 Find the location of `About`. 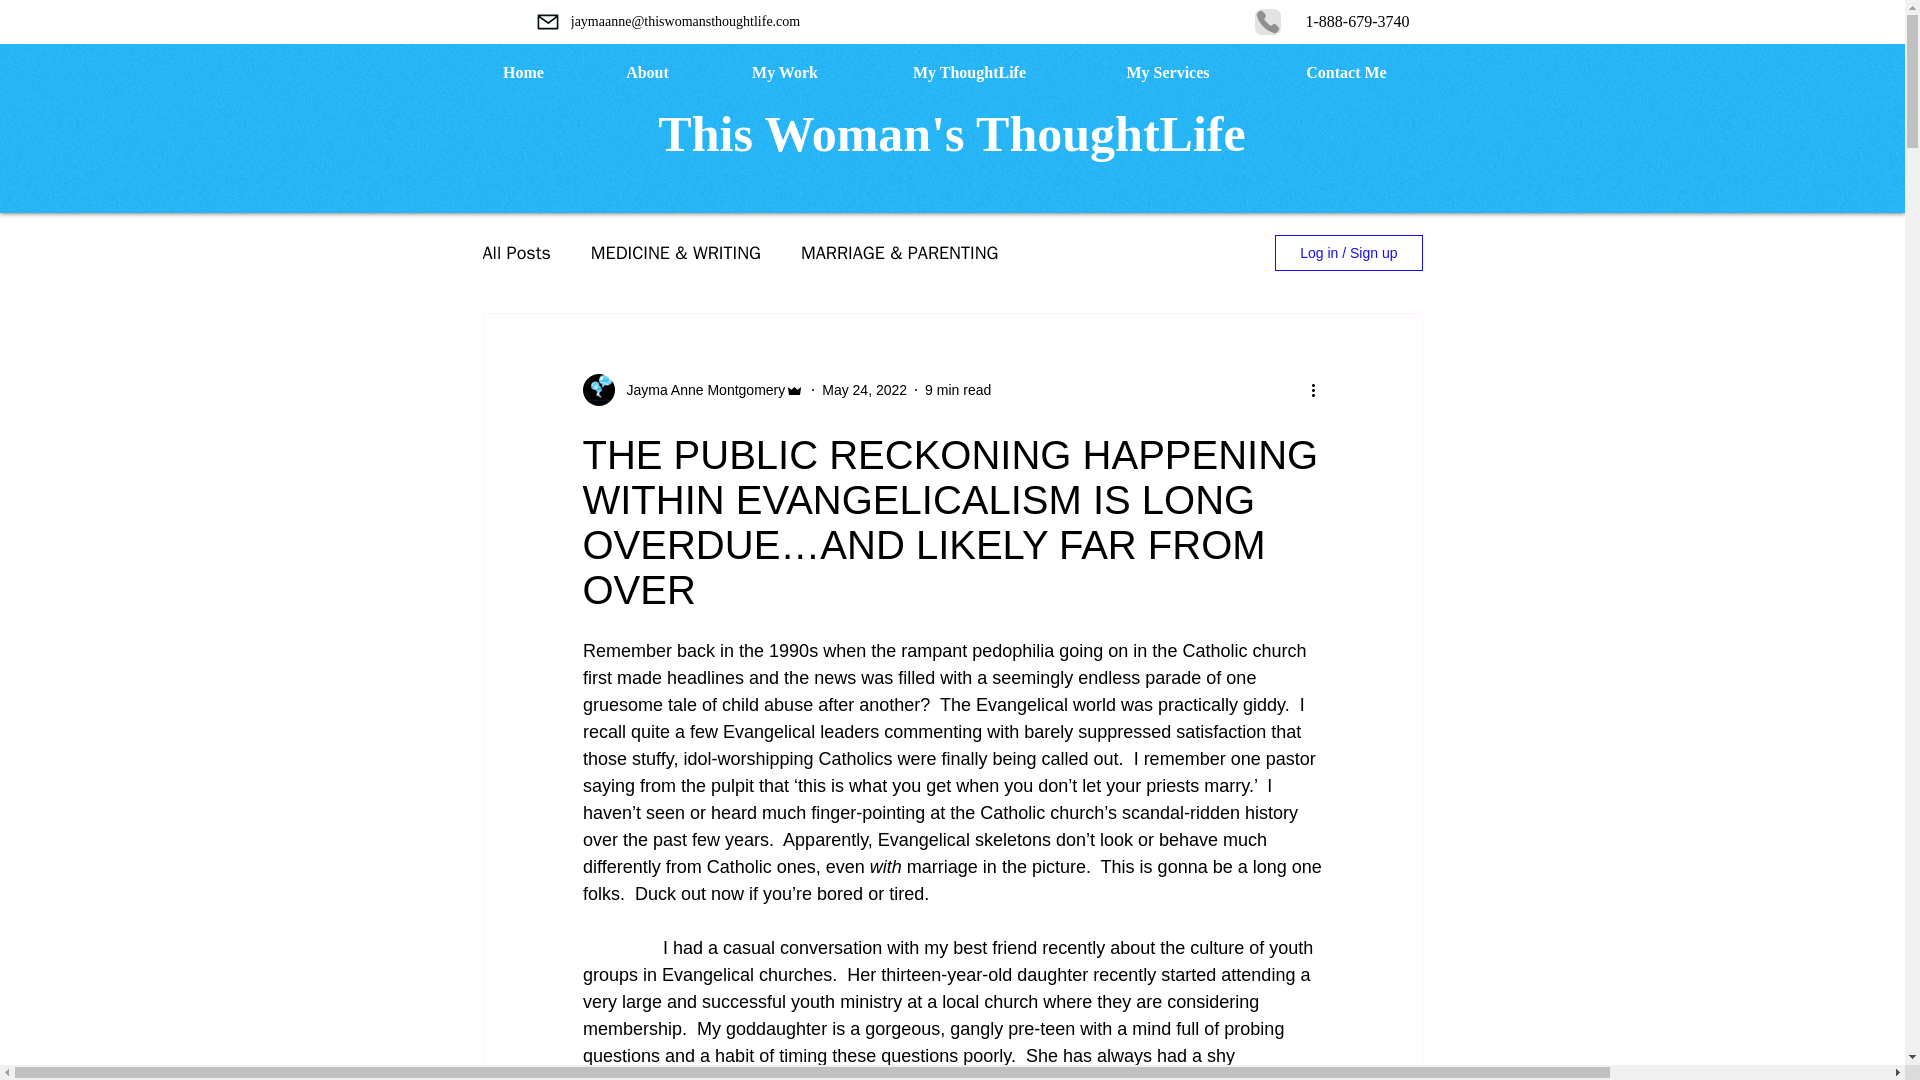

About is located at coordinates (646, 72).